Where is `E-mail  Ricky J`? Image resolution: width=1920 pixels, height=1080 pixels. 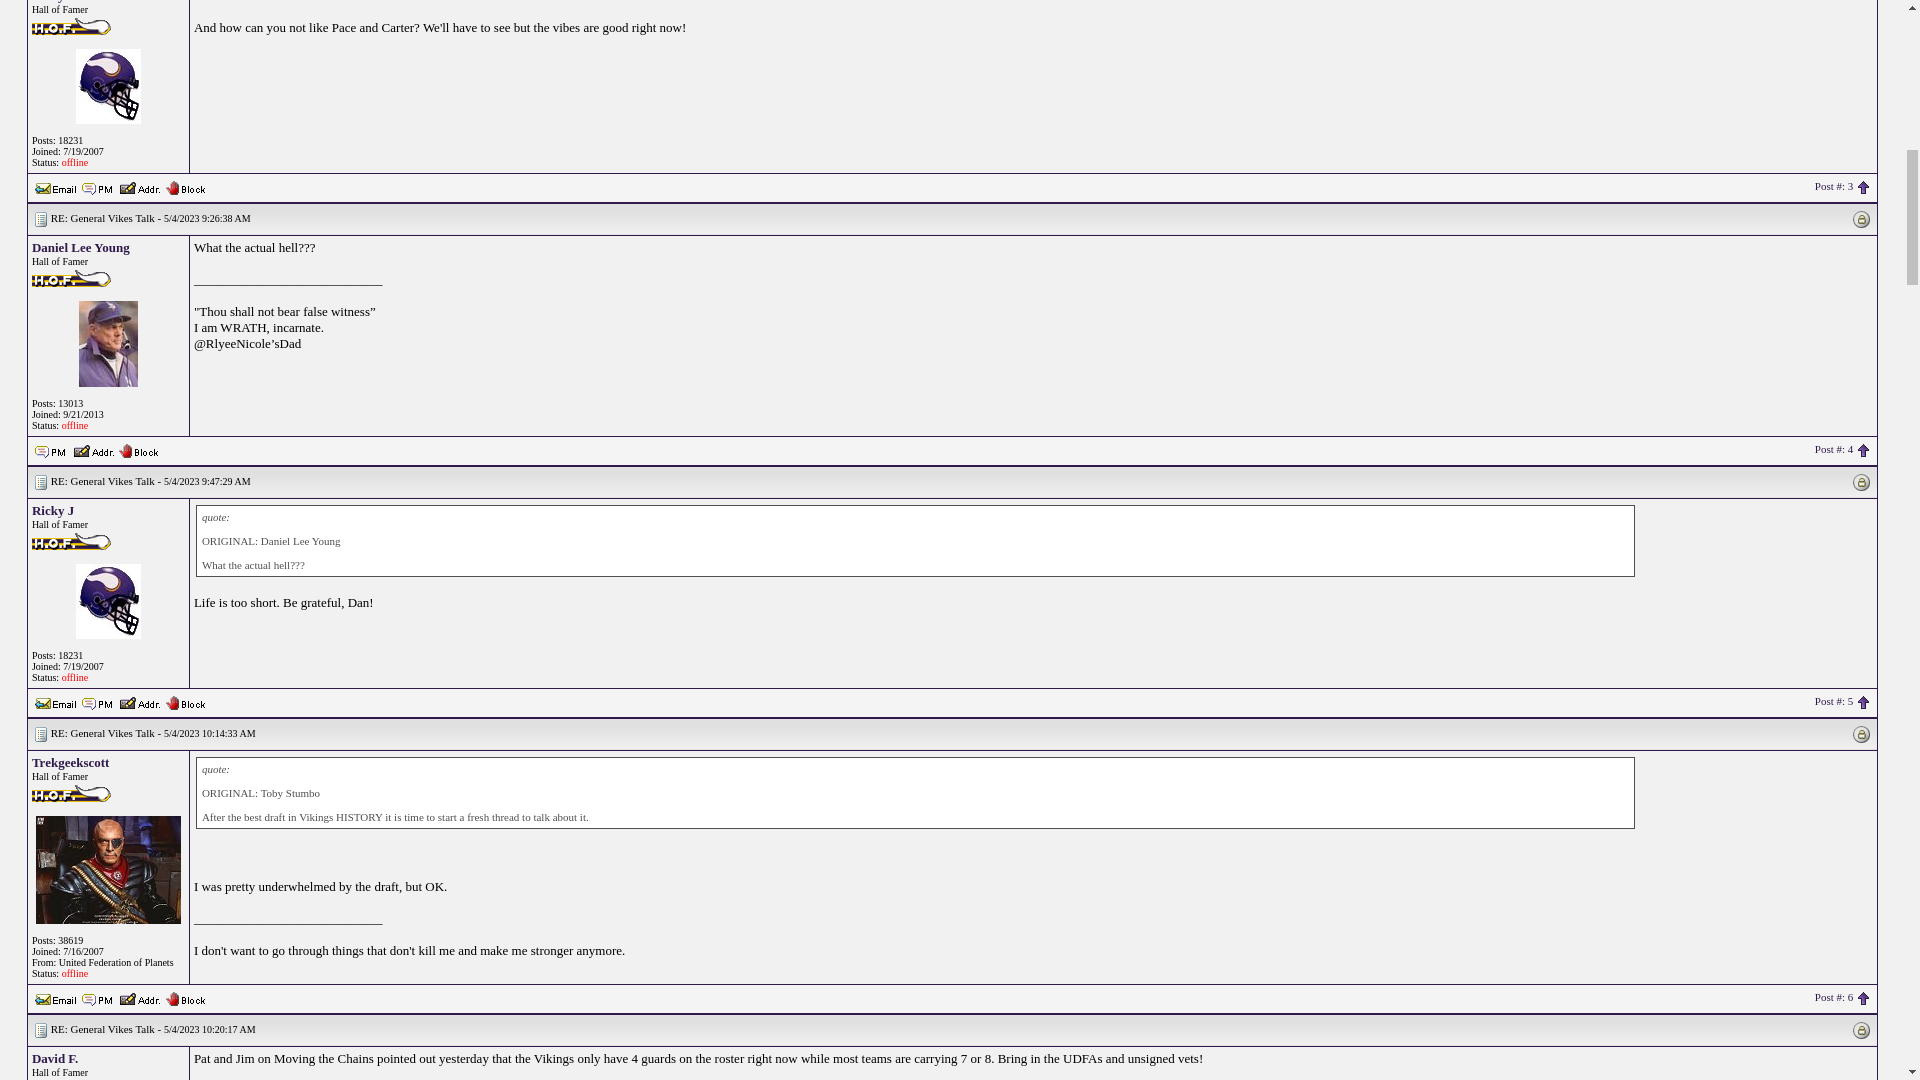 E-mail  Ricky J is located at coordinates (56, 186).